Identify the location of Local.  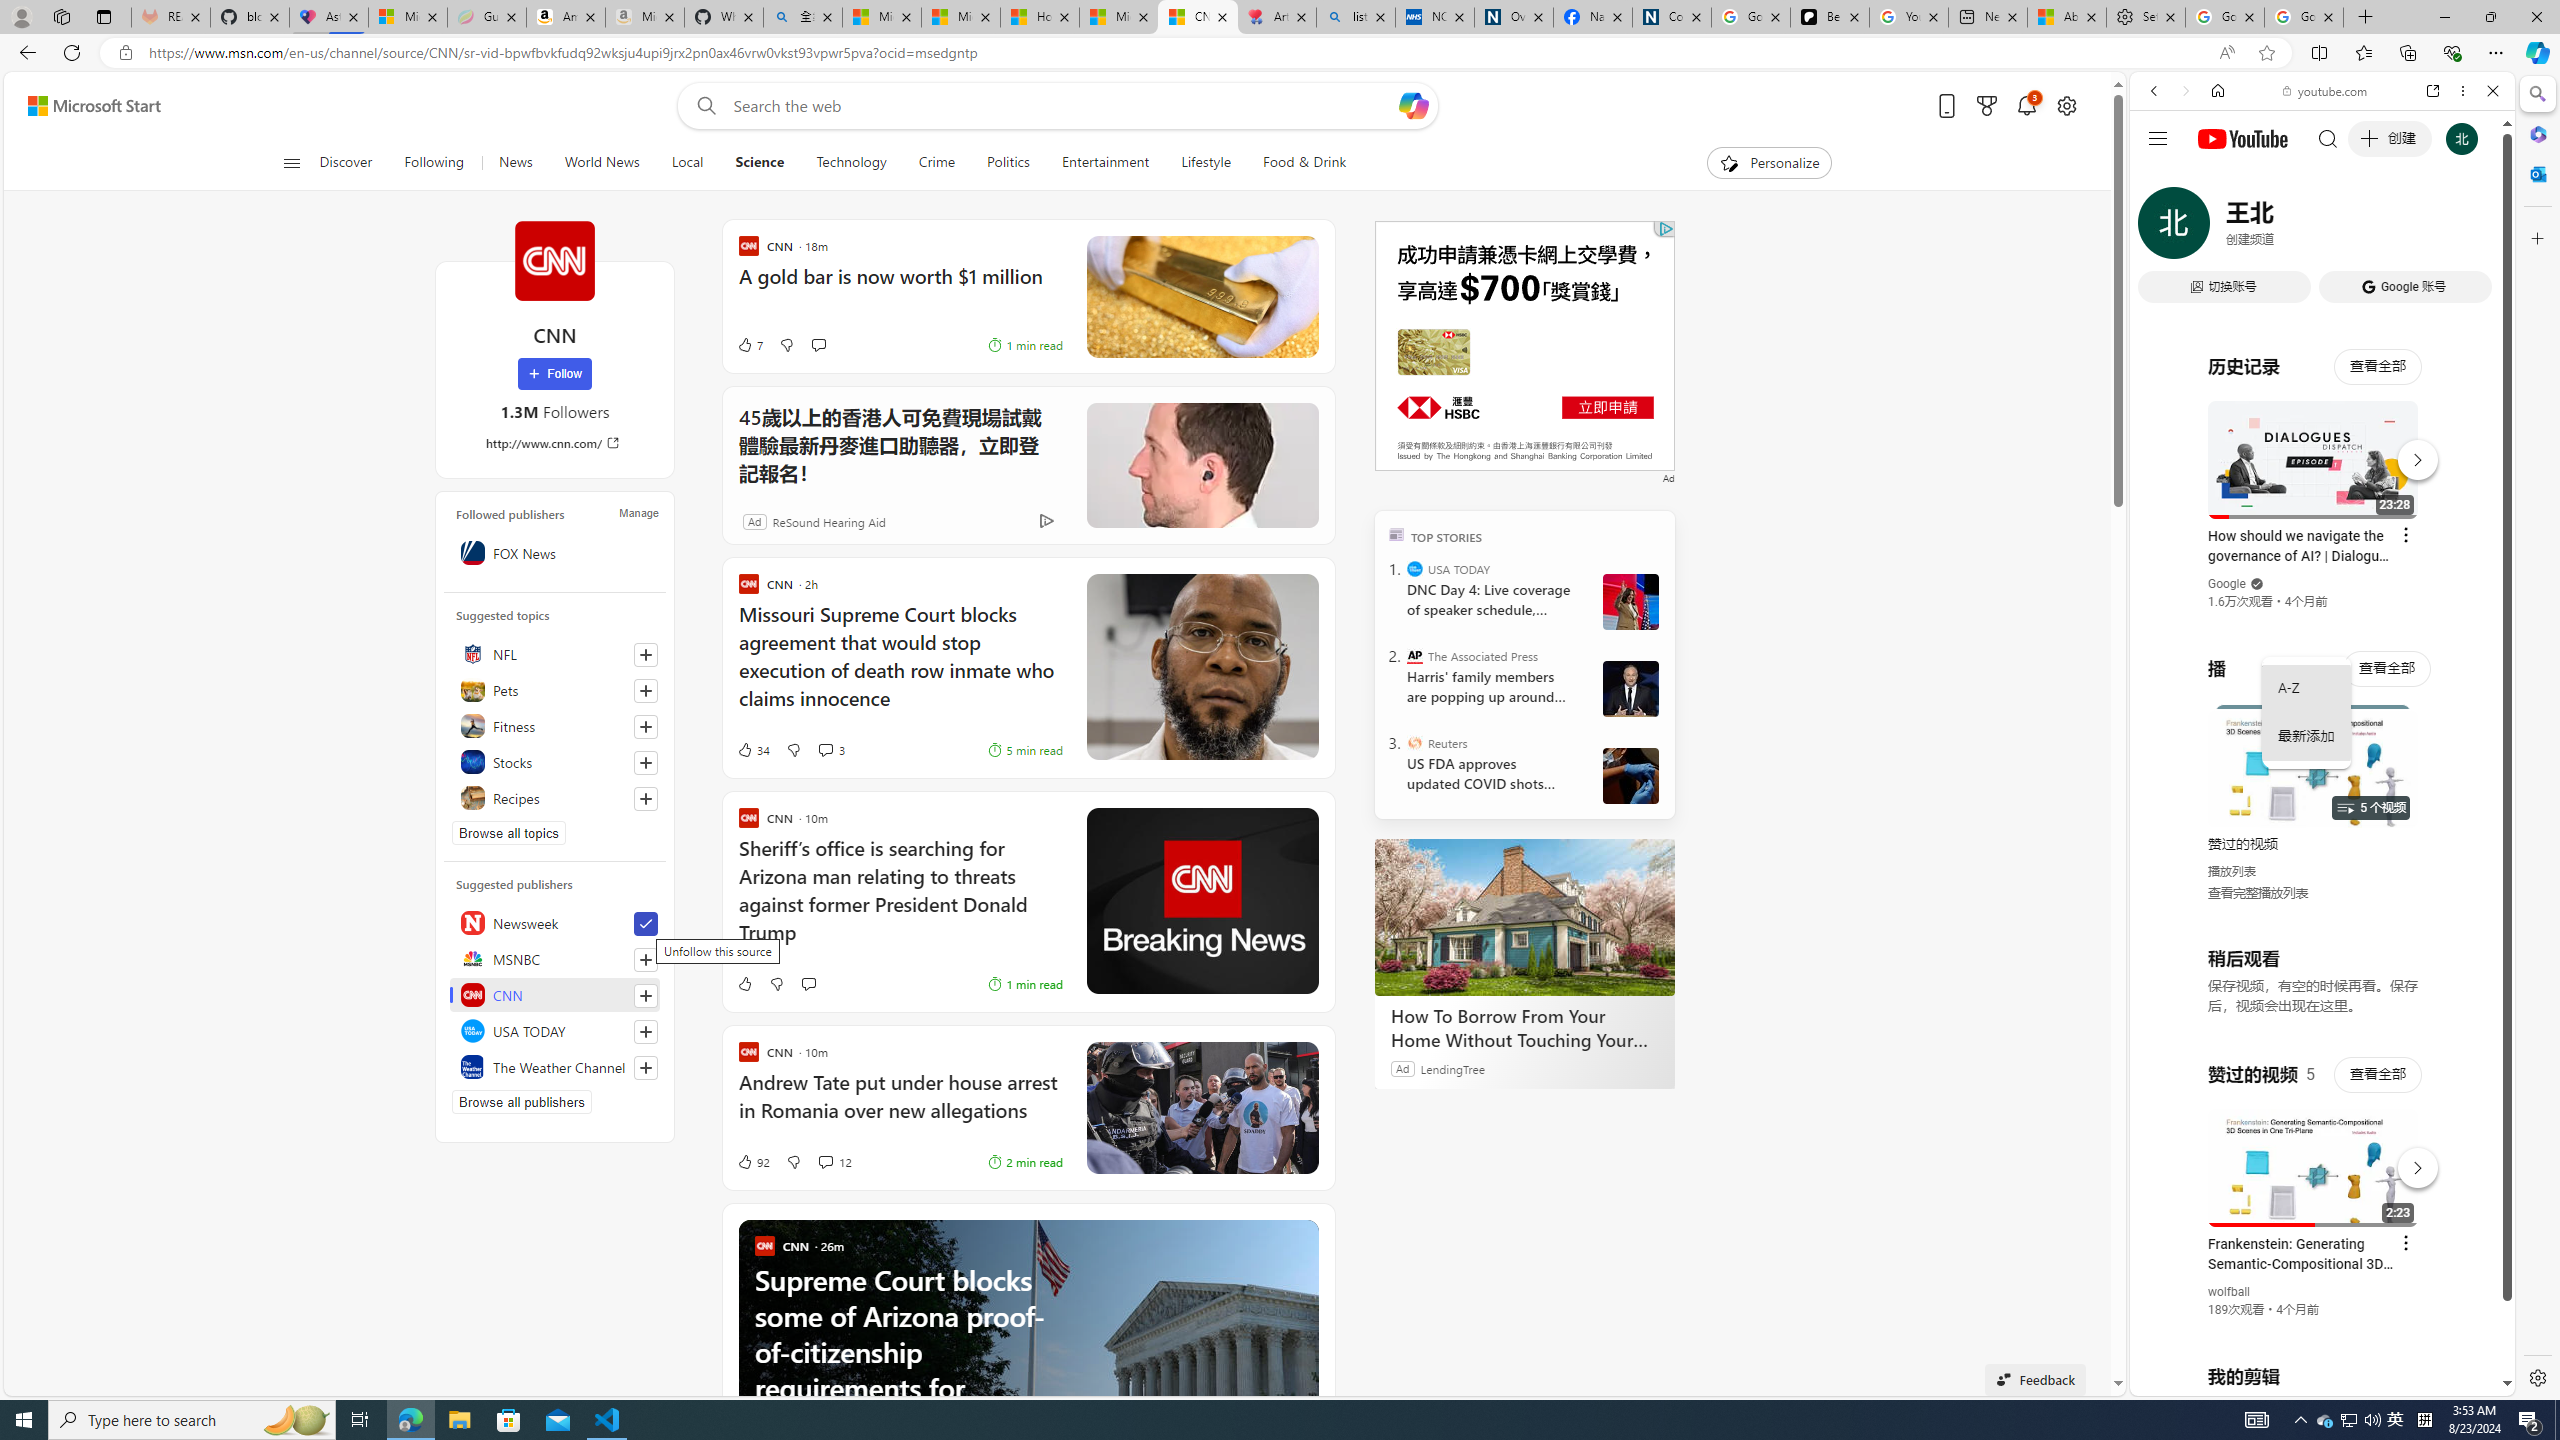
(687, 163).